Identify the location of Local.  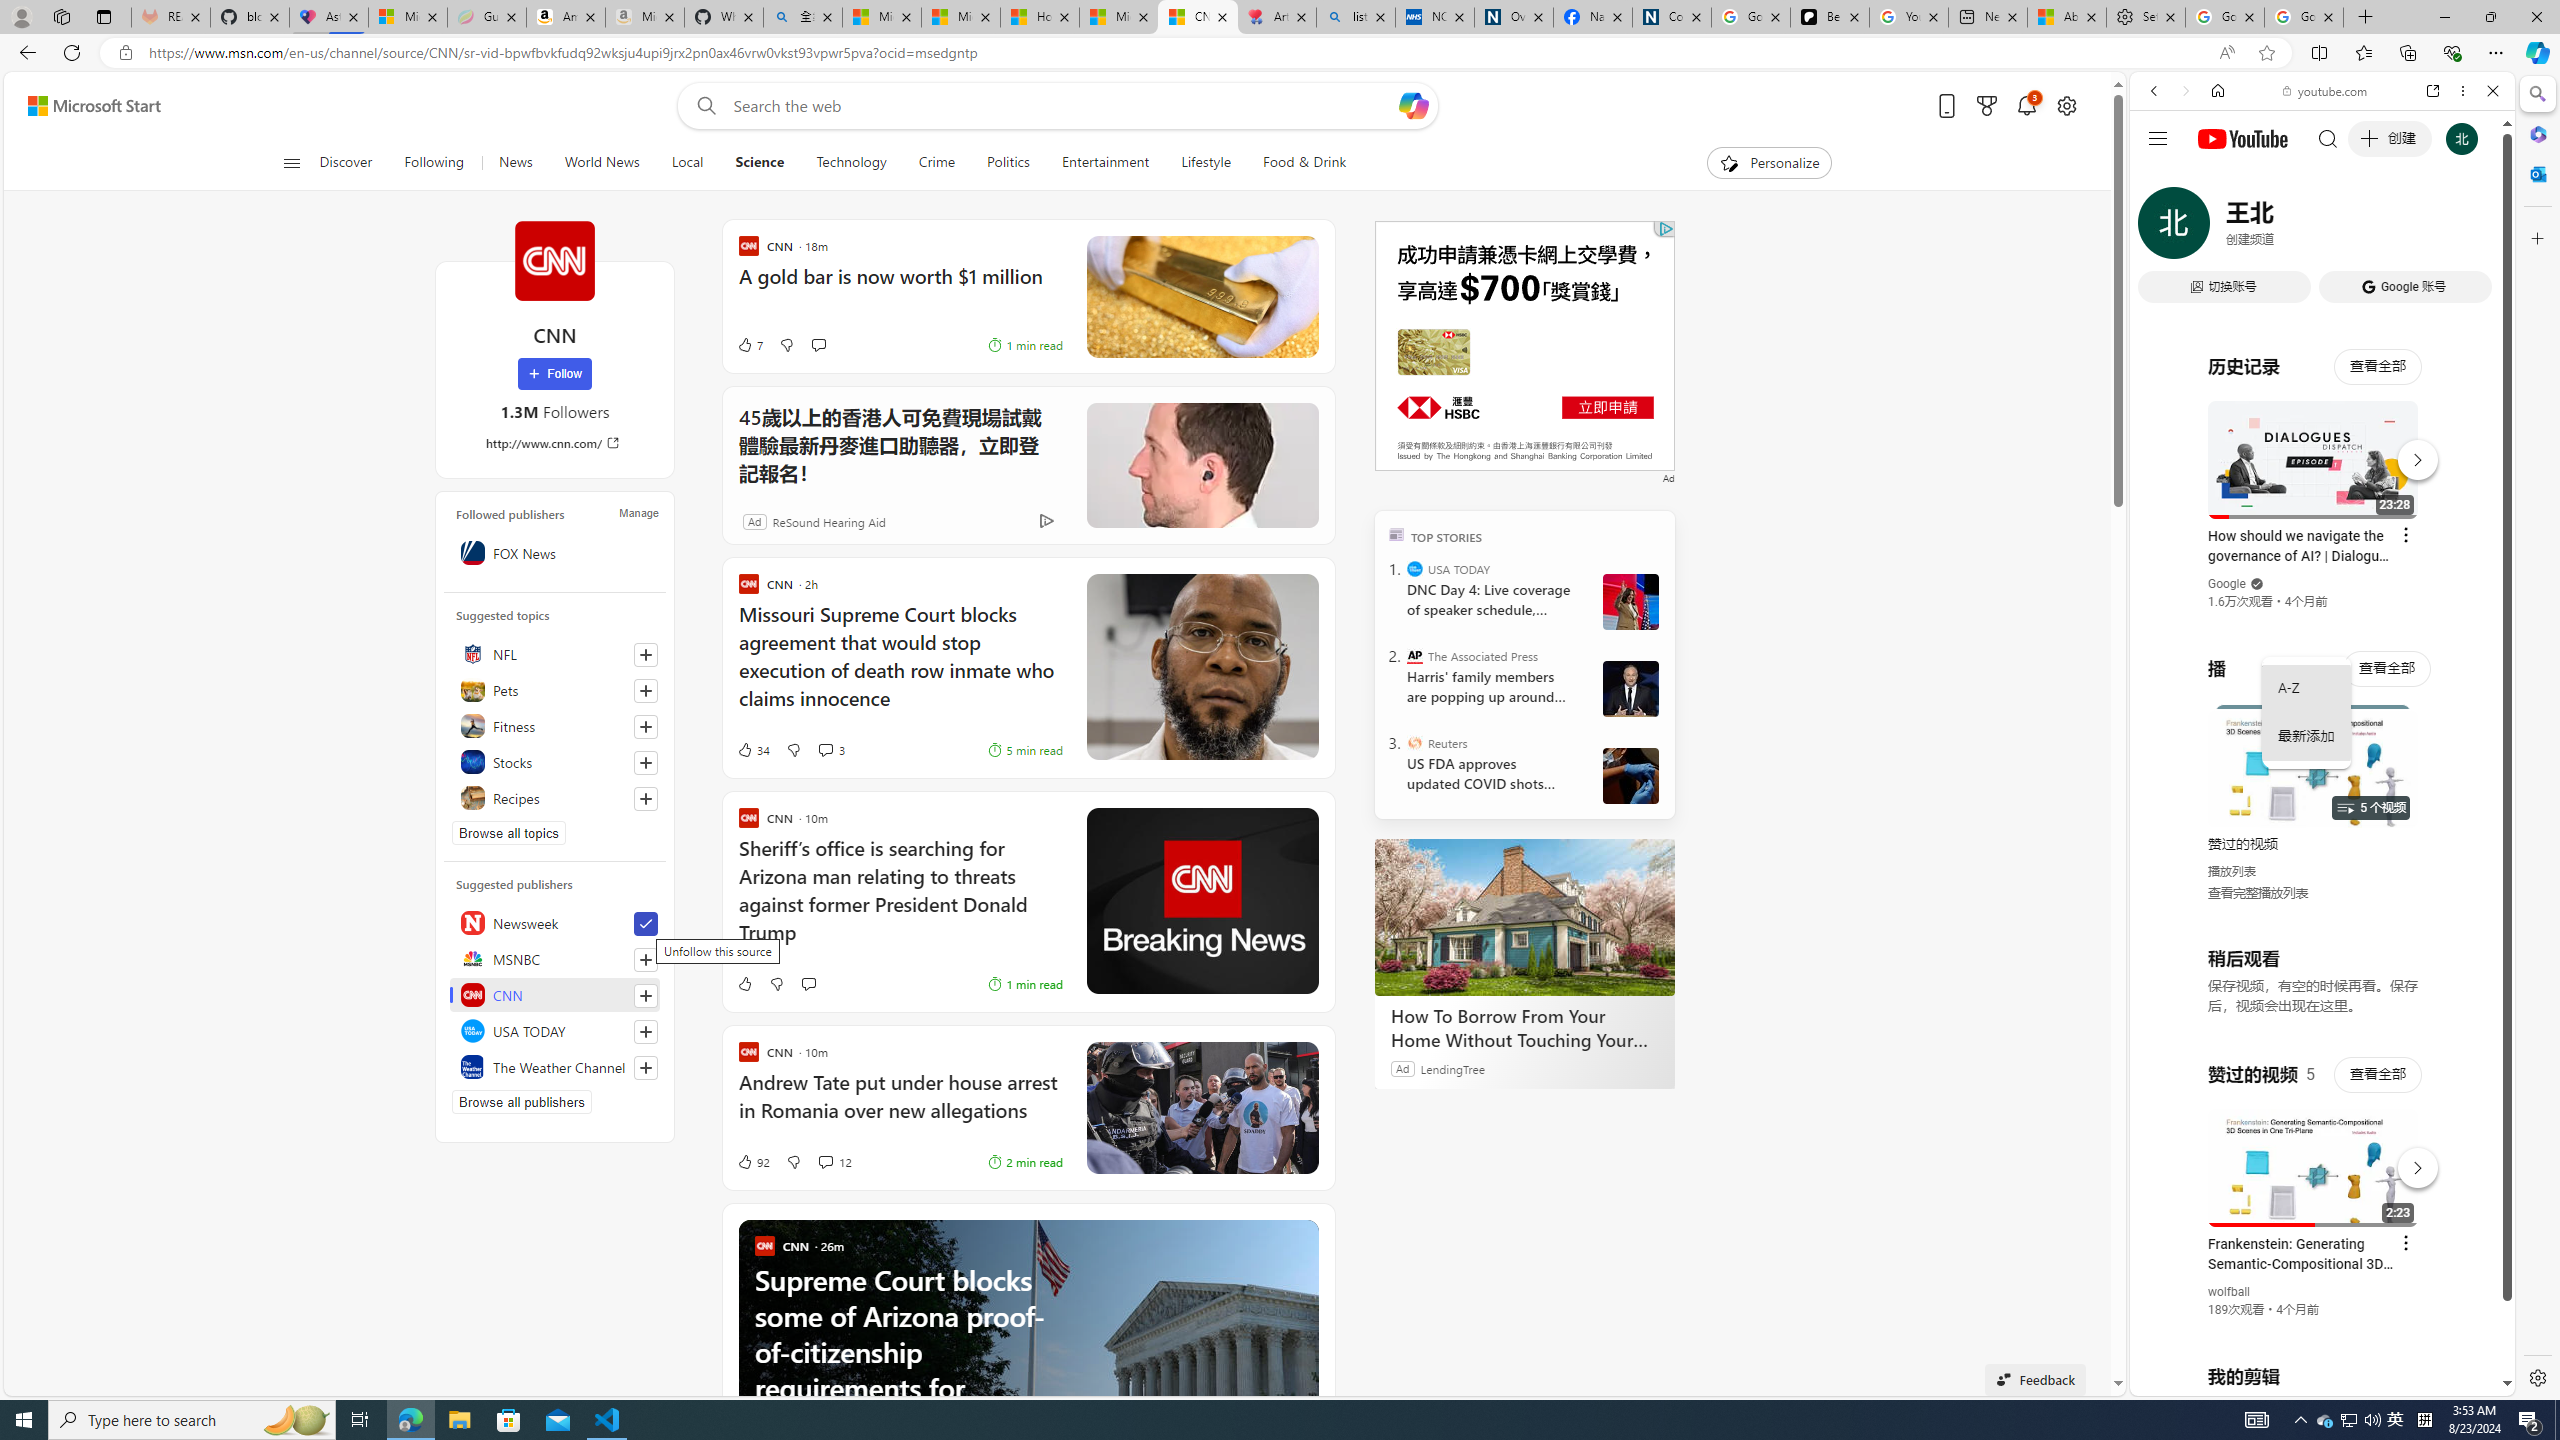
(687, 163).